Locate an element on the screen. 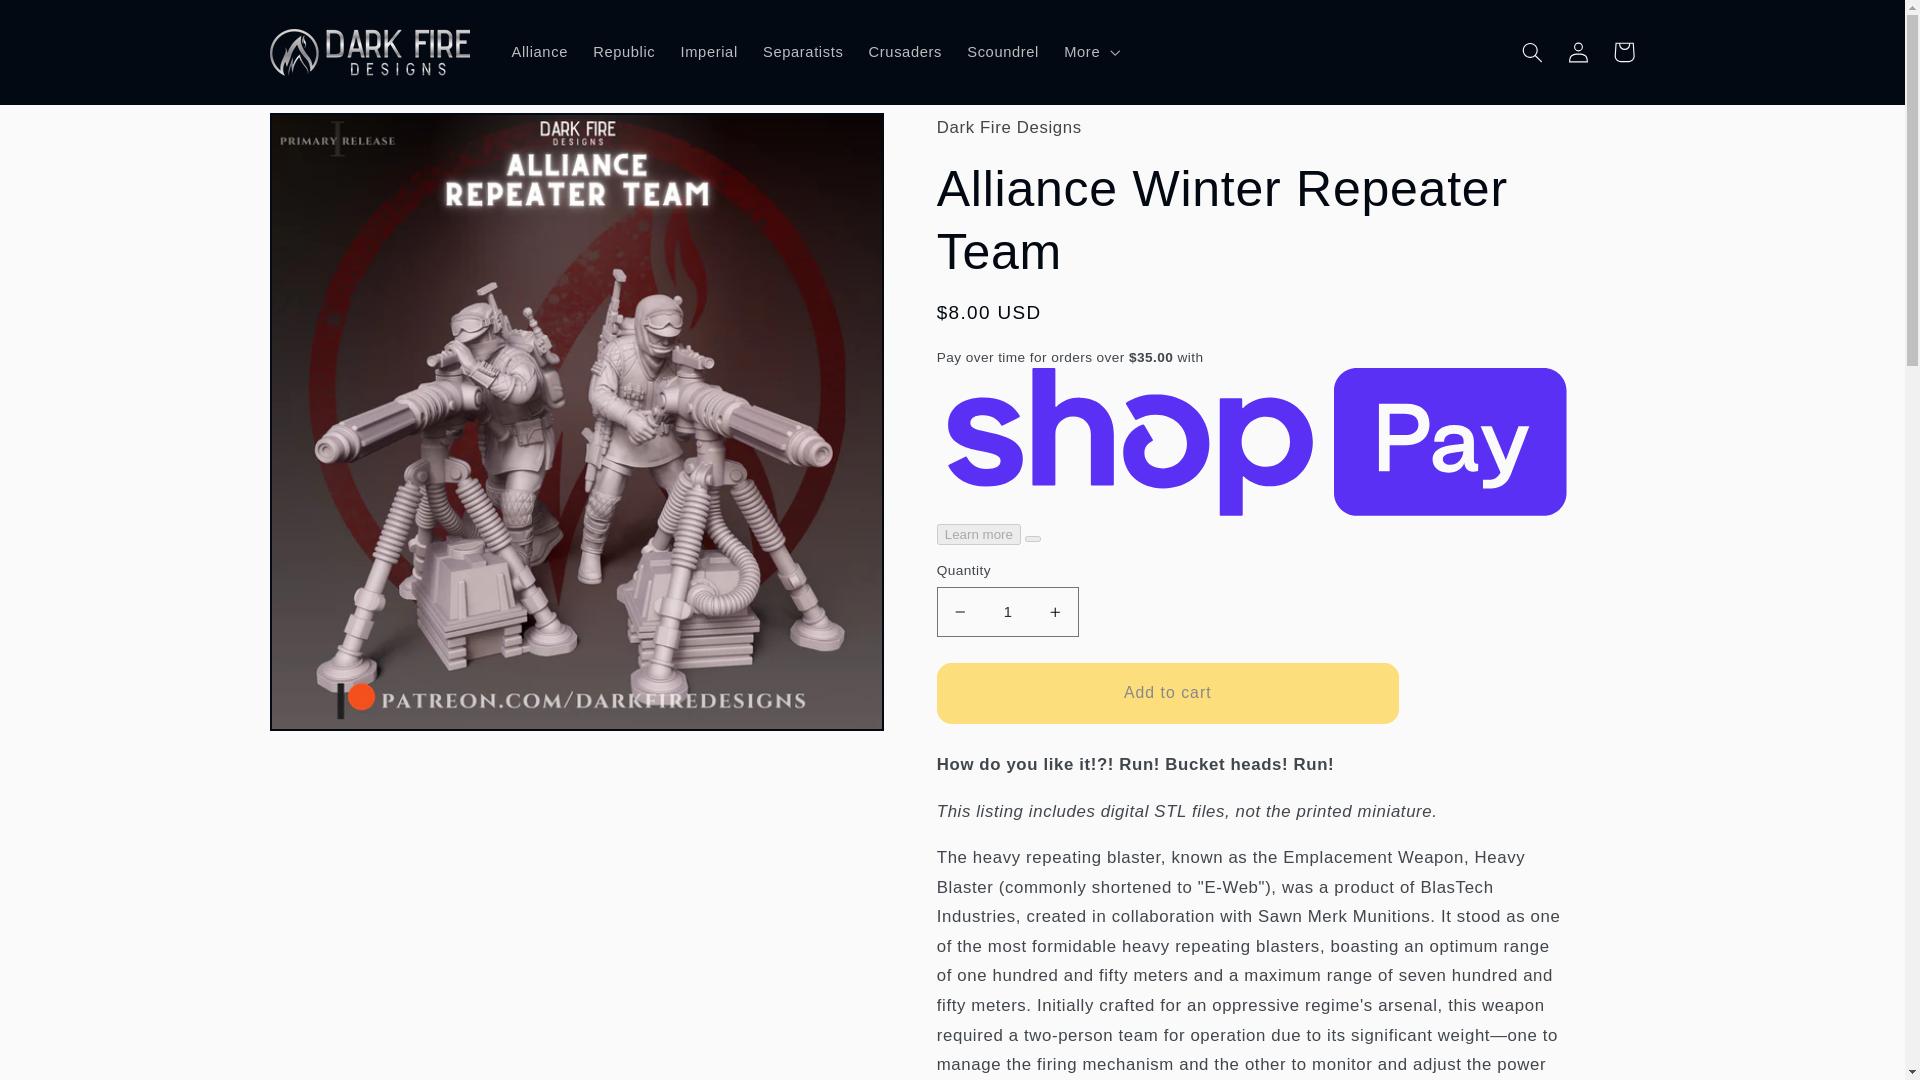 This screenshot has width=1920, height=1080. Skip to product information is located at coordinates (338, 142).